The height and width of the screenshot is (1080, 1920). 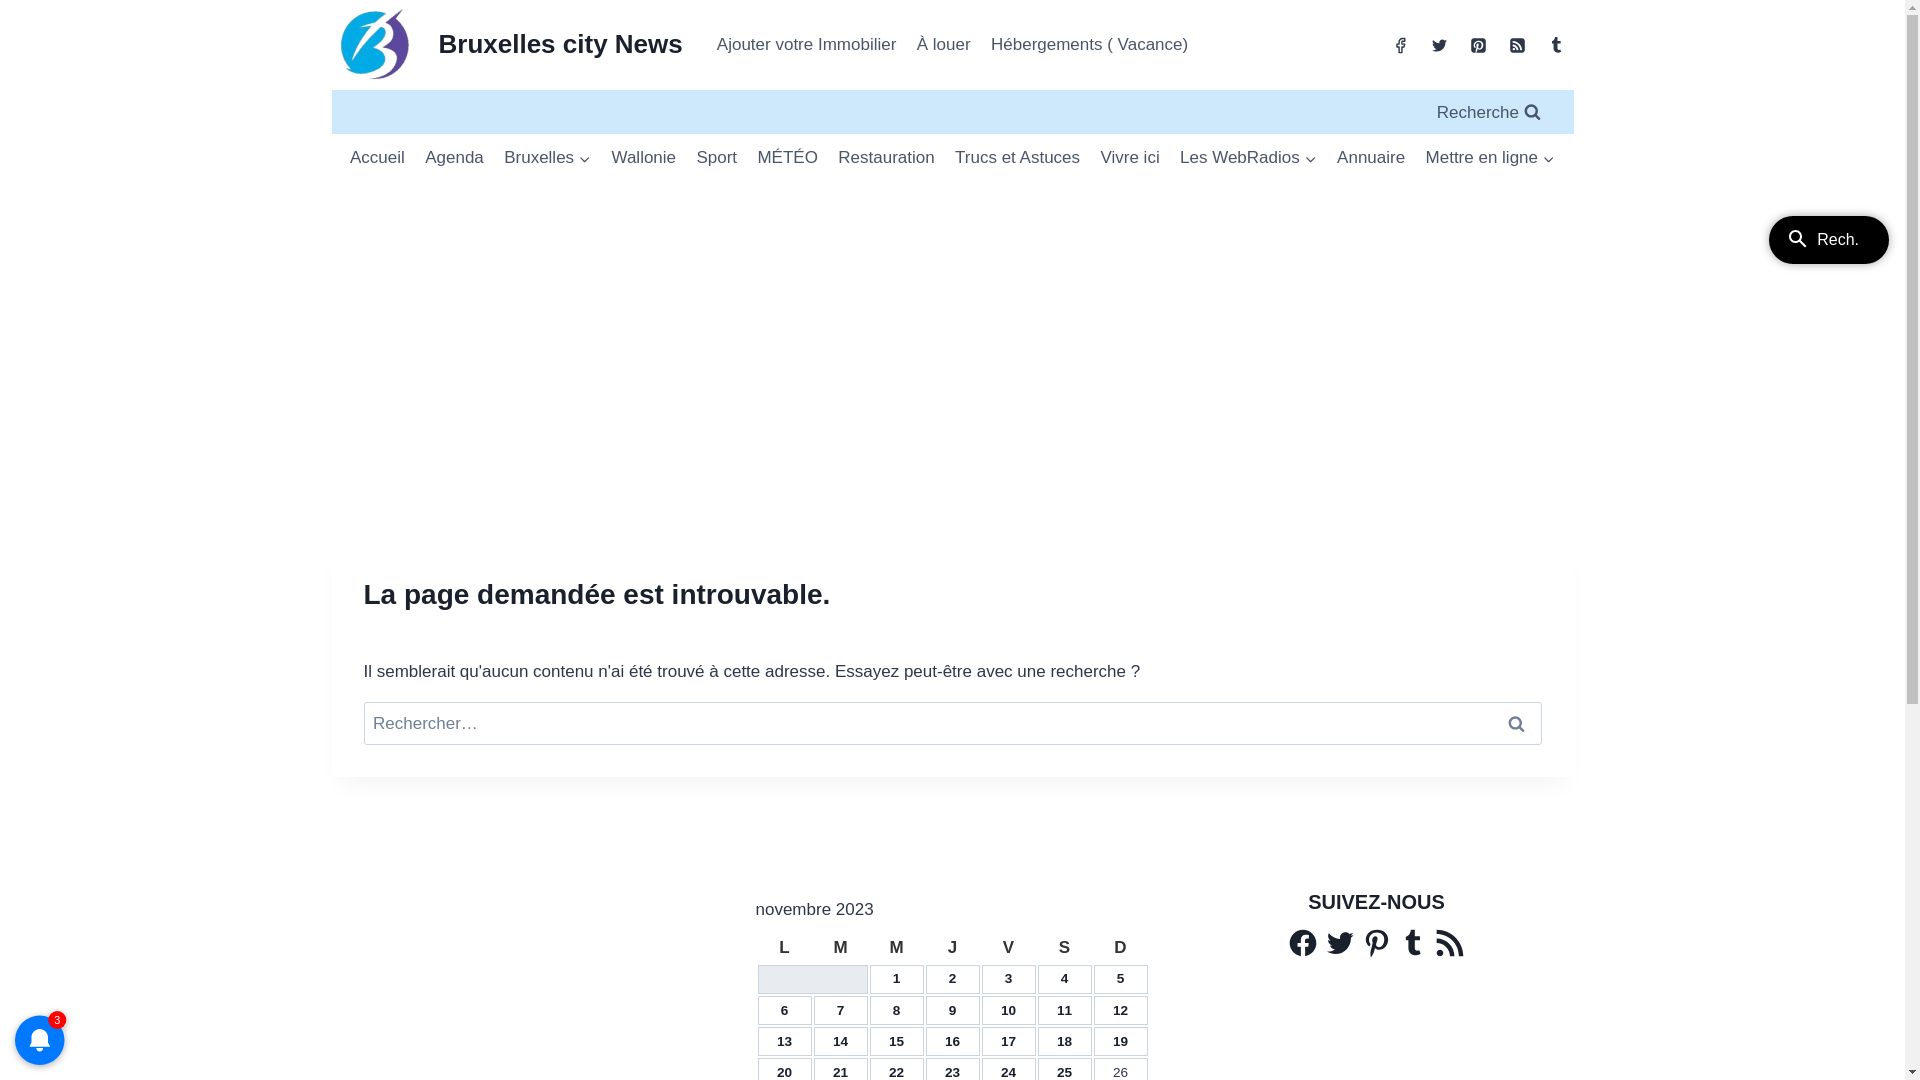 I want to click on Facebook, so click(x=1303, y=943).